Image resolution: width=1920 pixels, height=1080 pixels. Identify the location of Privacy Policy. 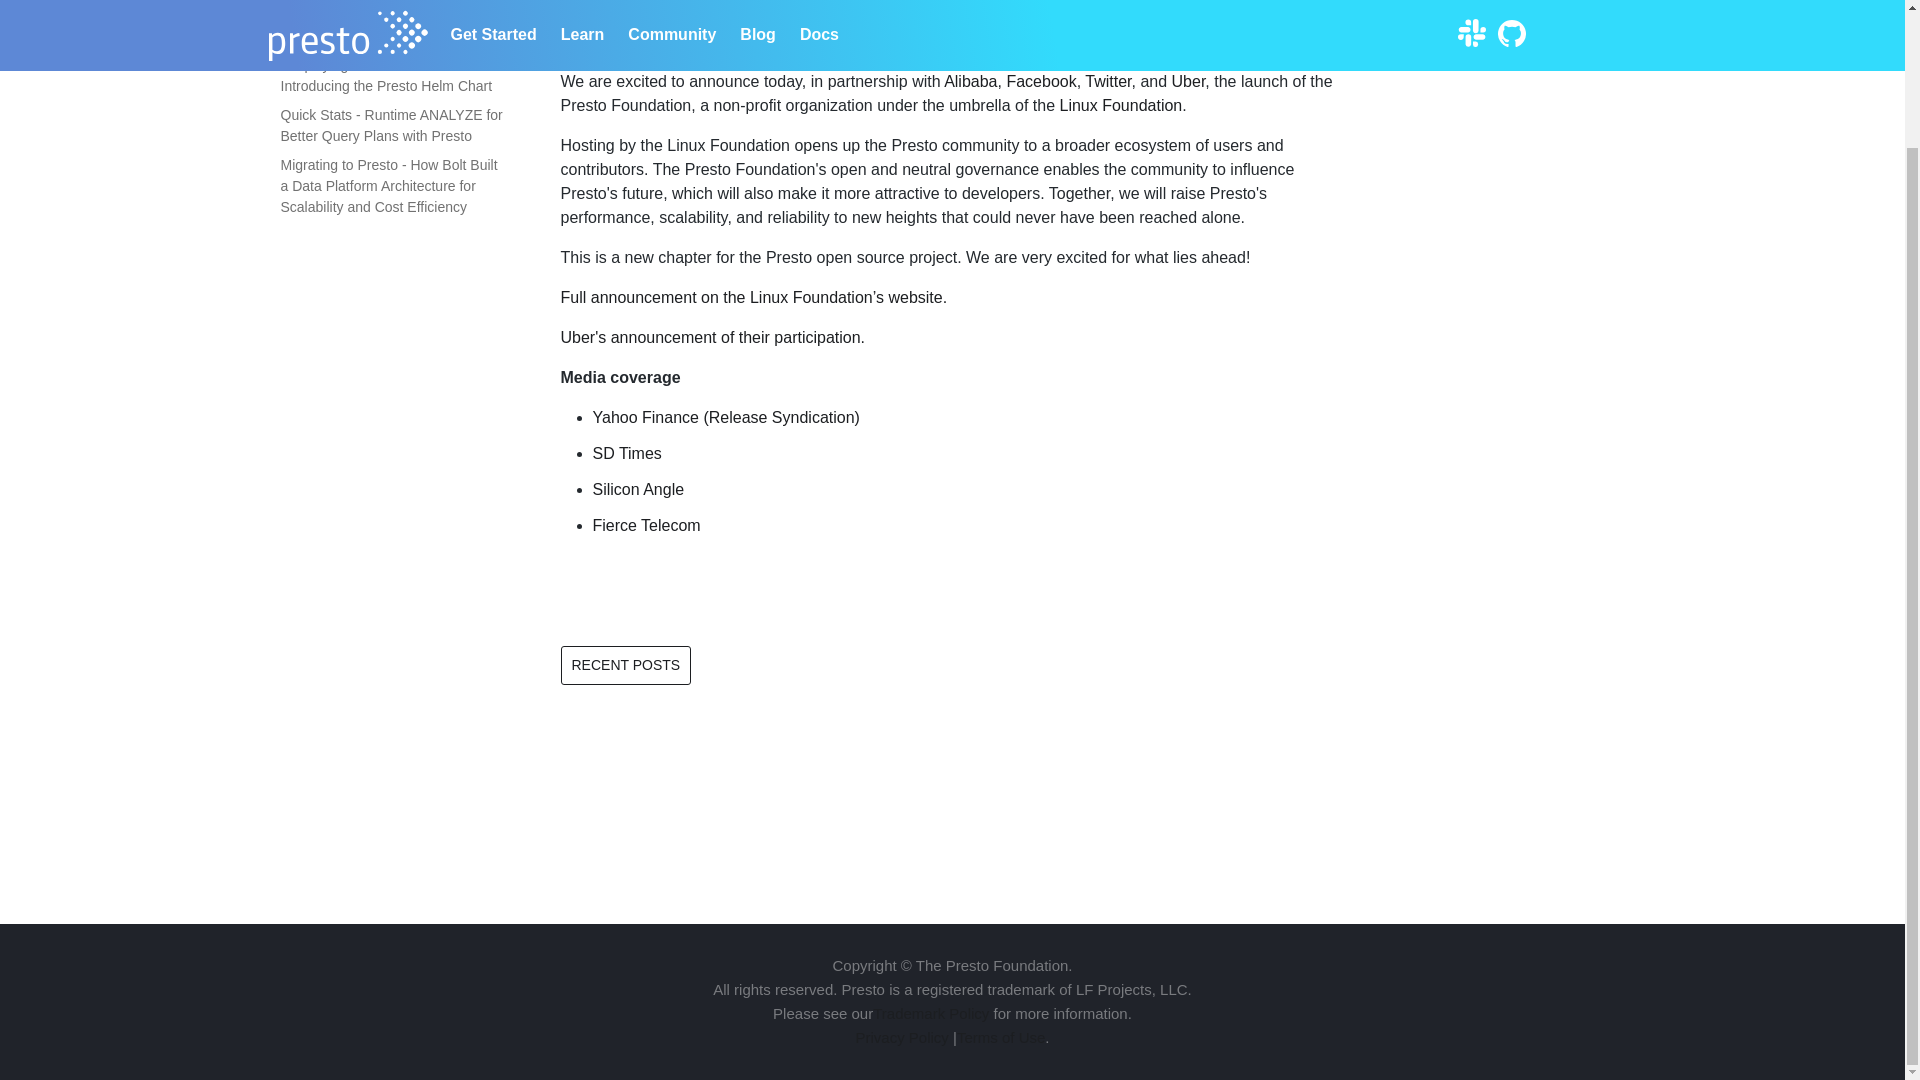
(902, 1038).